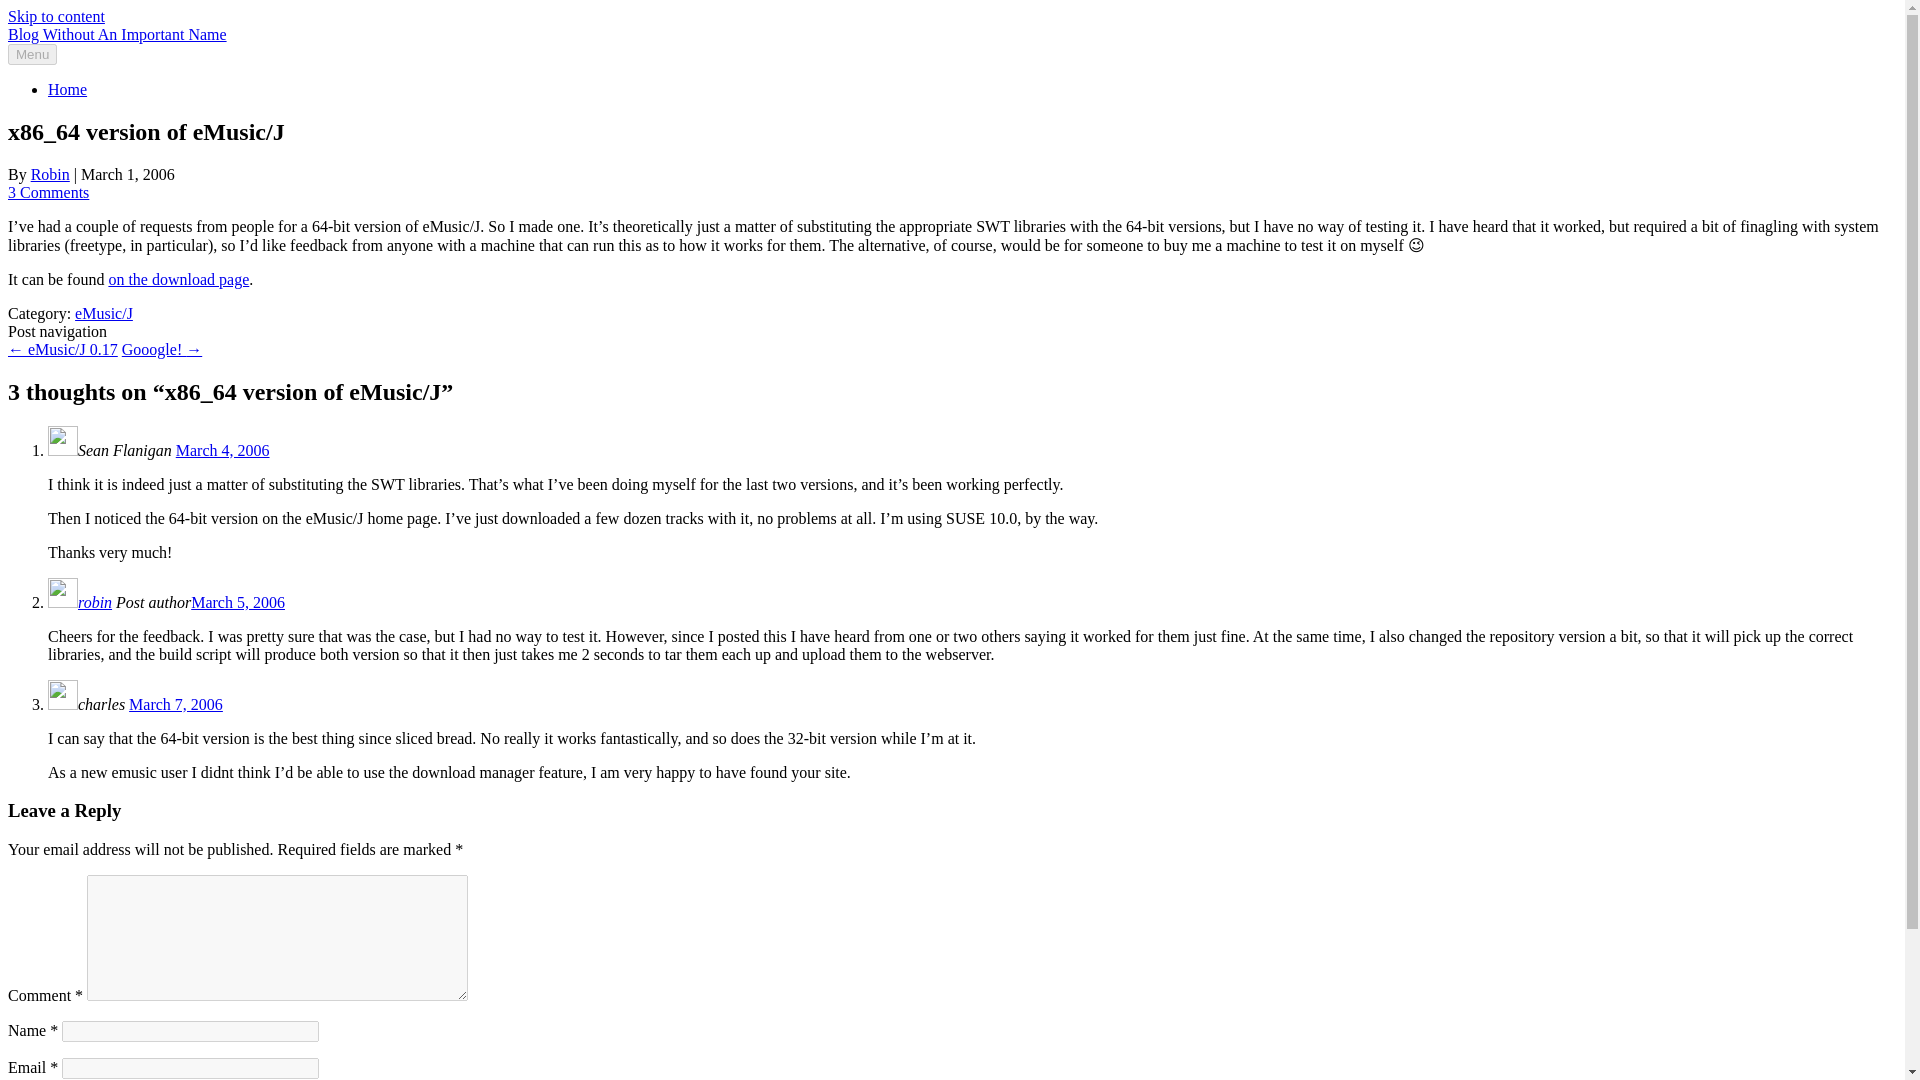 The width and height of the screenshot is (1920, 1080). What do you see at coordinates (178, 280) in the screenshot?
I see `on the download page` at bounding box center [178, 280].